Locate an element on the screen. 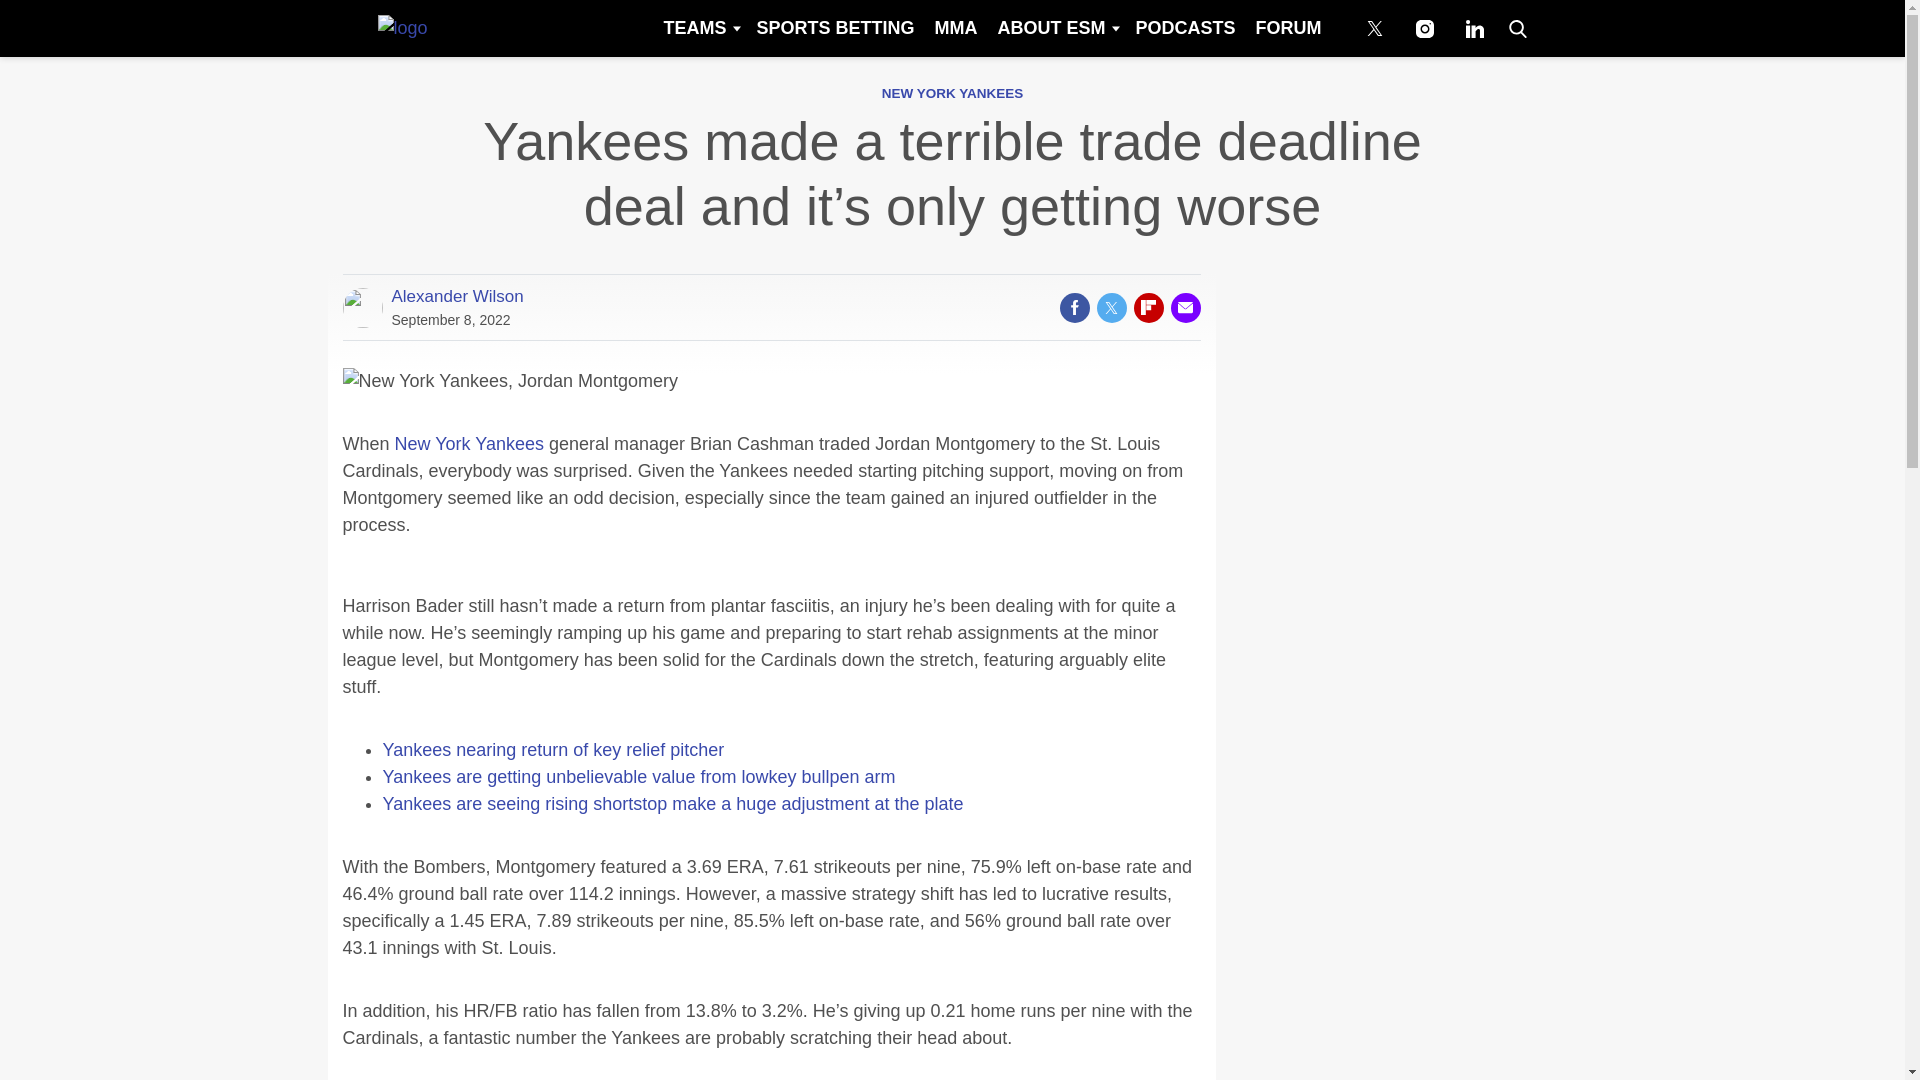 This screenshot has width=1920, height=1080. FORUM is located at coordinates (1289, 28).